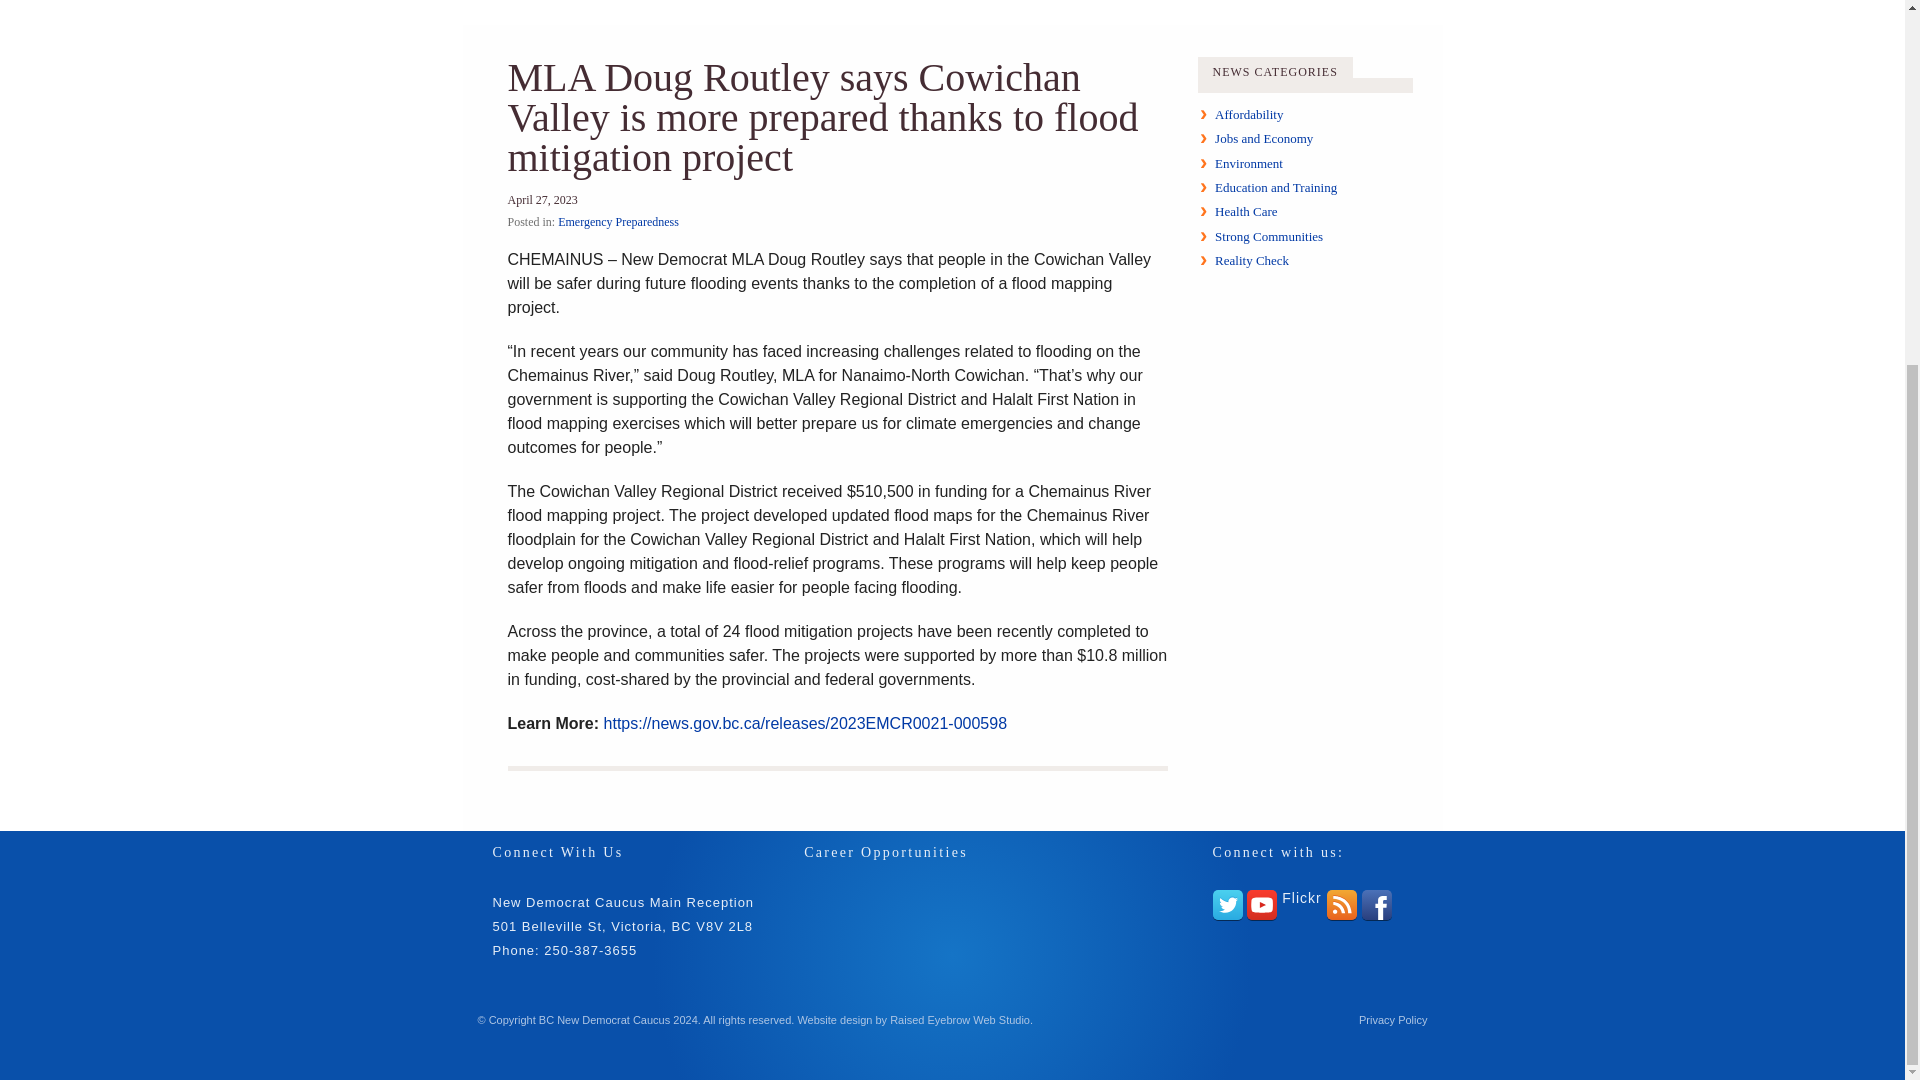 Image resolution: width=1920 pixels, height=1080 pixels. What do you see at coordinates (1226, 904) in the screenshot?
I see `Twitter` at bounding box center [1226, 904].